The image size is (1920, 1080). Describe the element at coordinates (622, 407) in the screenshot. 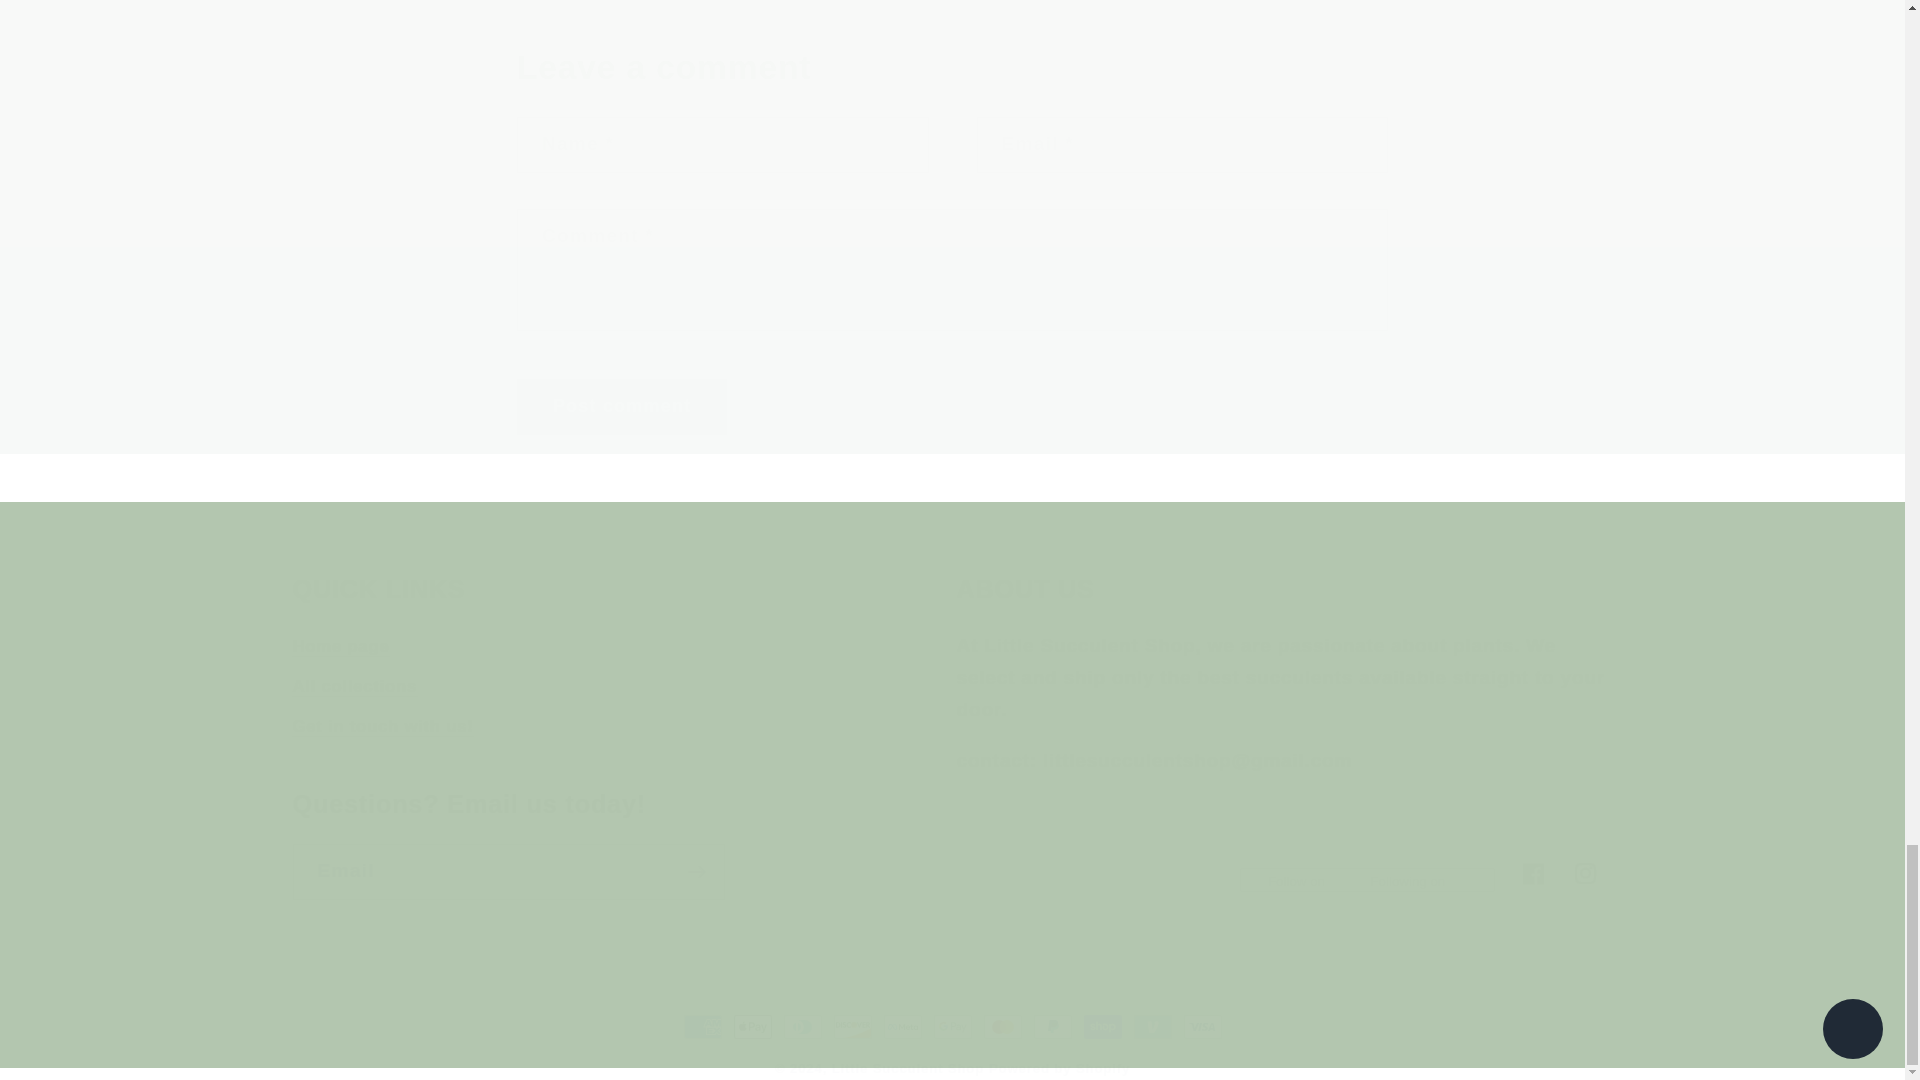

I see `Post comment` at that location.